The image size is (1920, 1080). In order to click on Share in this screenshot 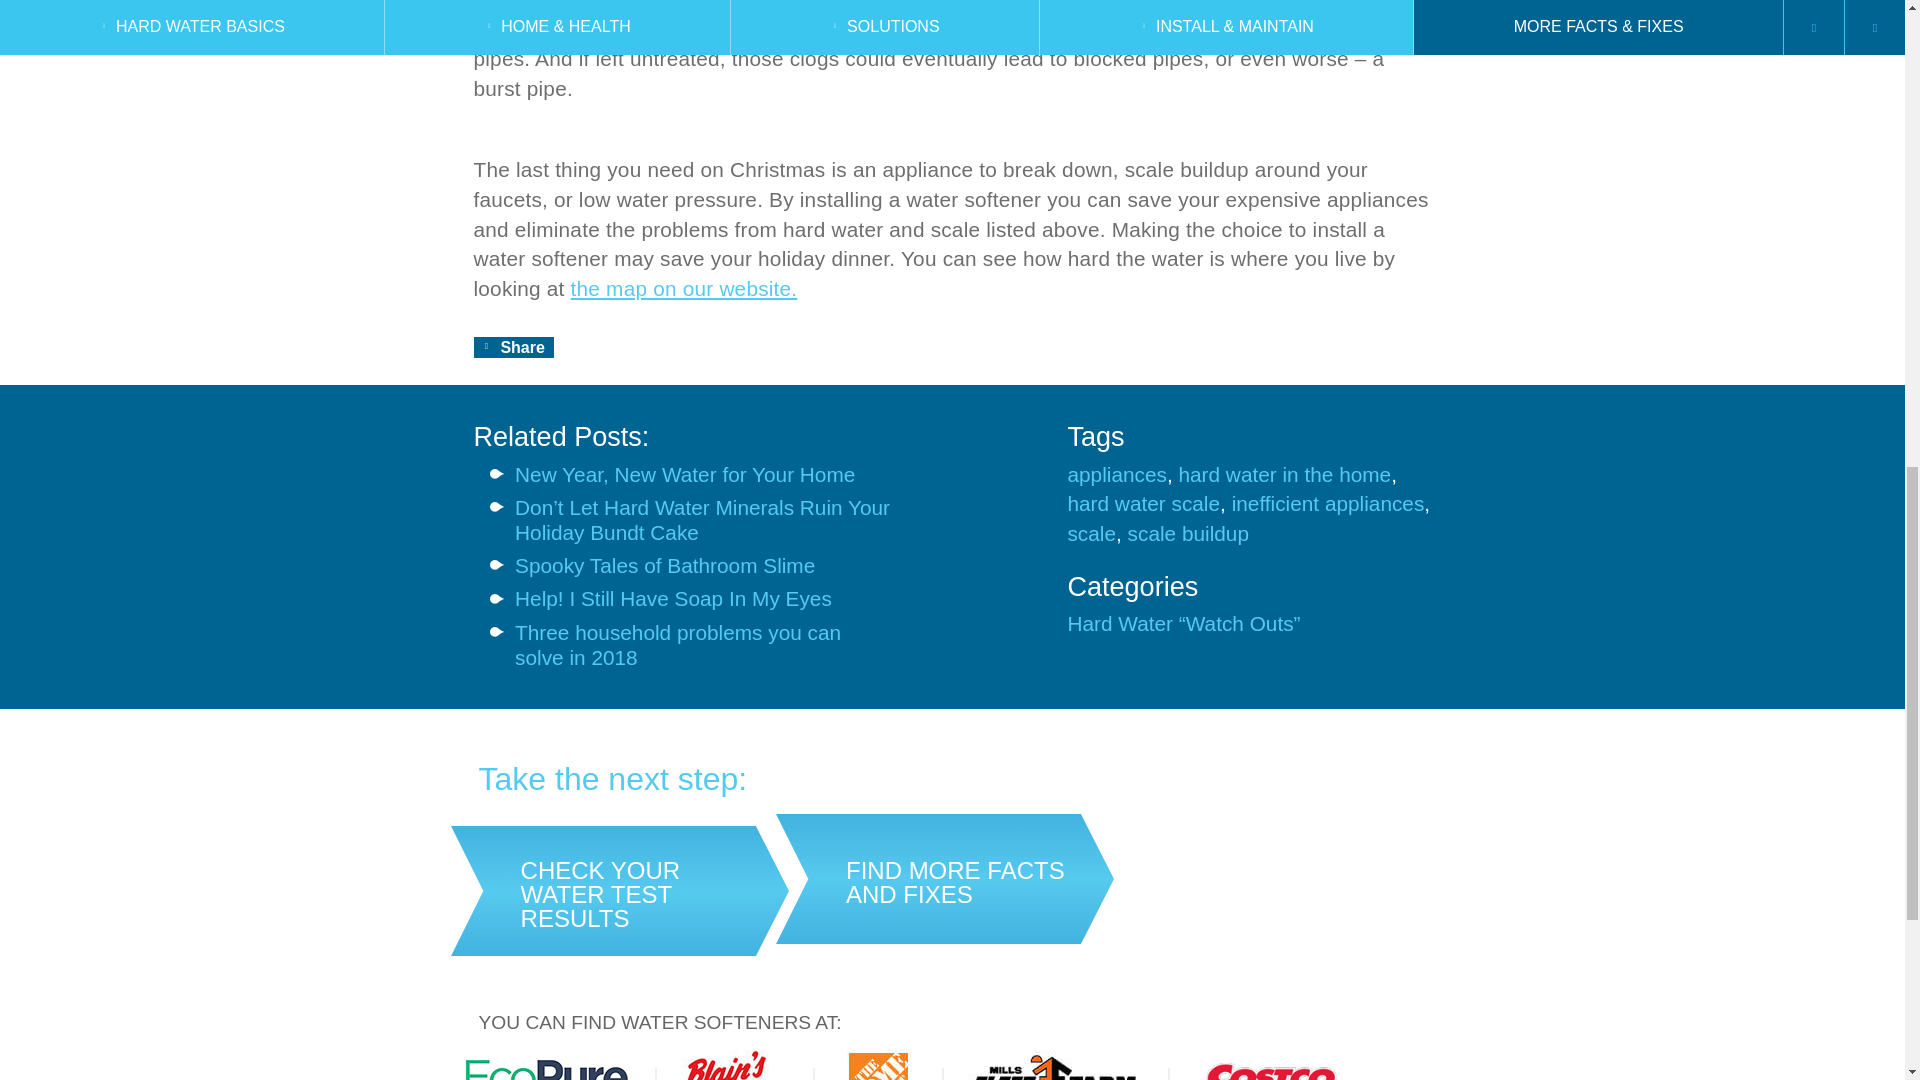, I will do `click(514, 346)`.